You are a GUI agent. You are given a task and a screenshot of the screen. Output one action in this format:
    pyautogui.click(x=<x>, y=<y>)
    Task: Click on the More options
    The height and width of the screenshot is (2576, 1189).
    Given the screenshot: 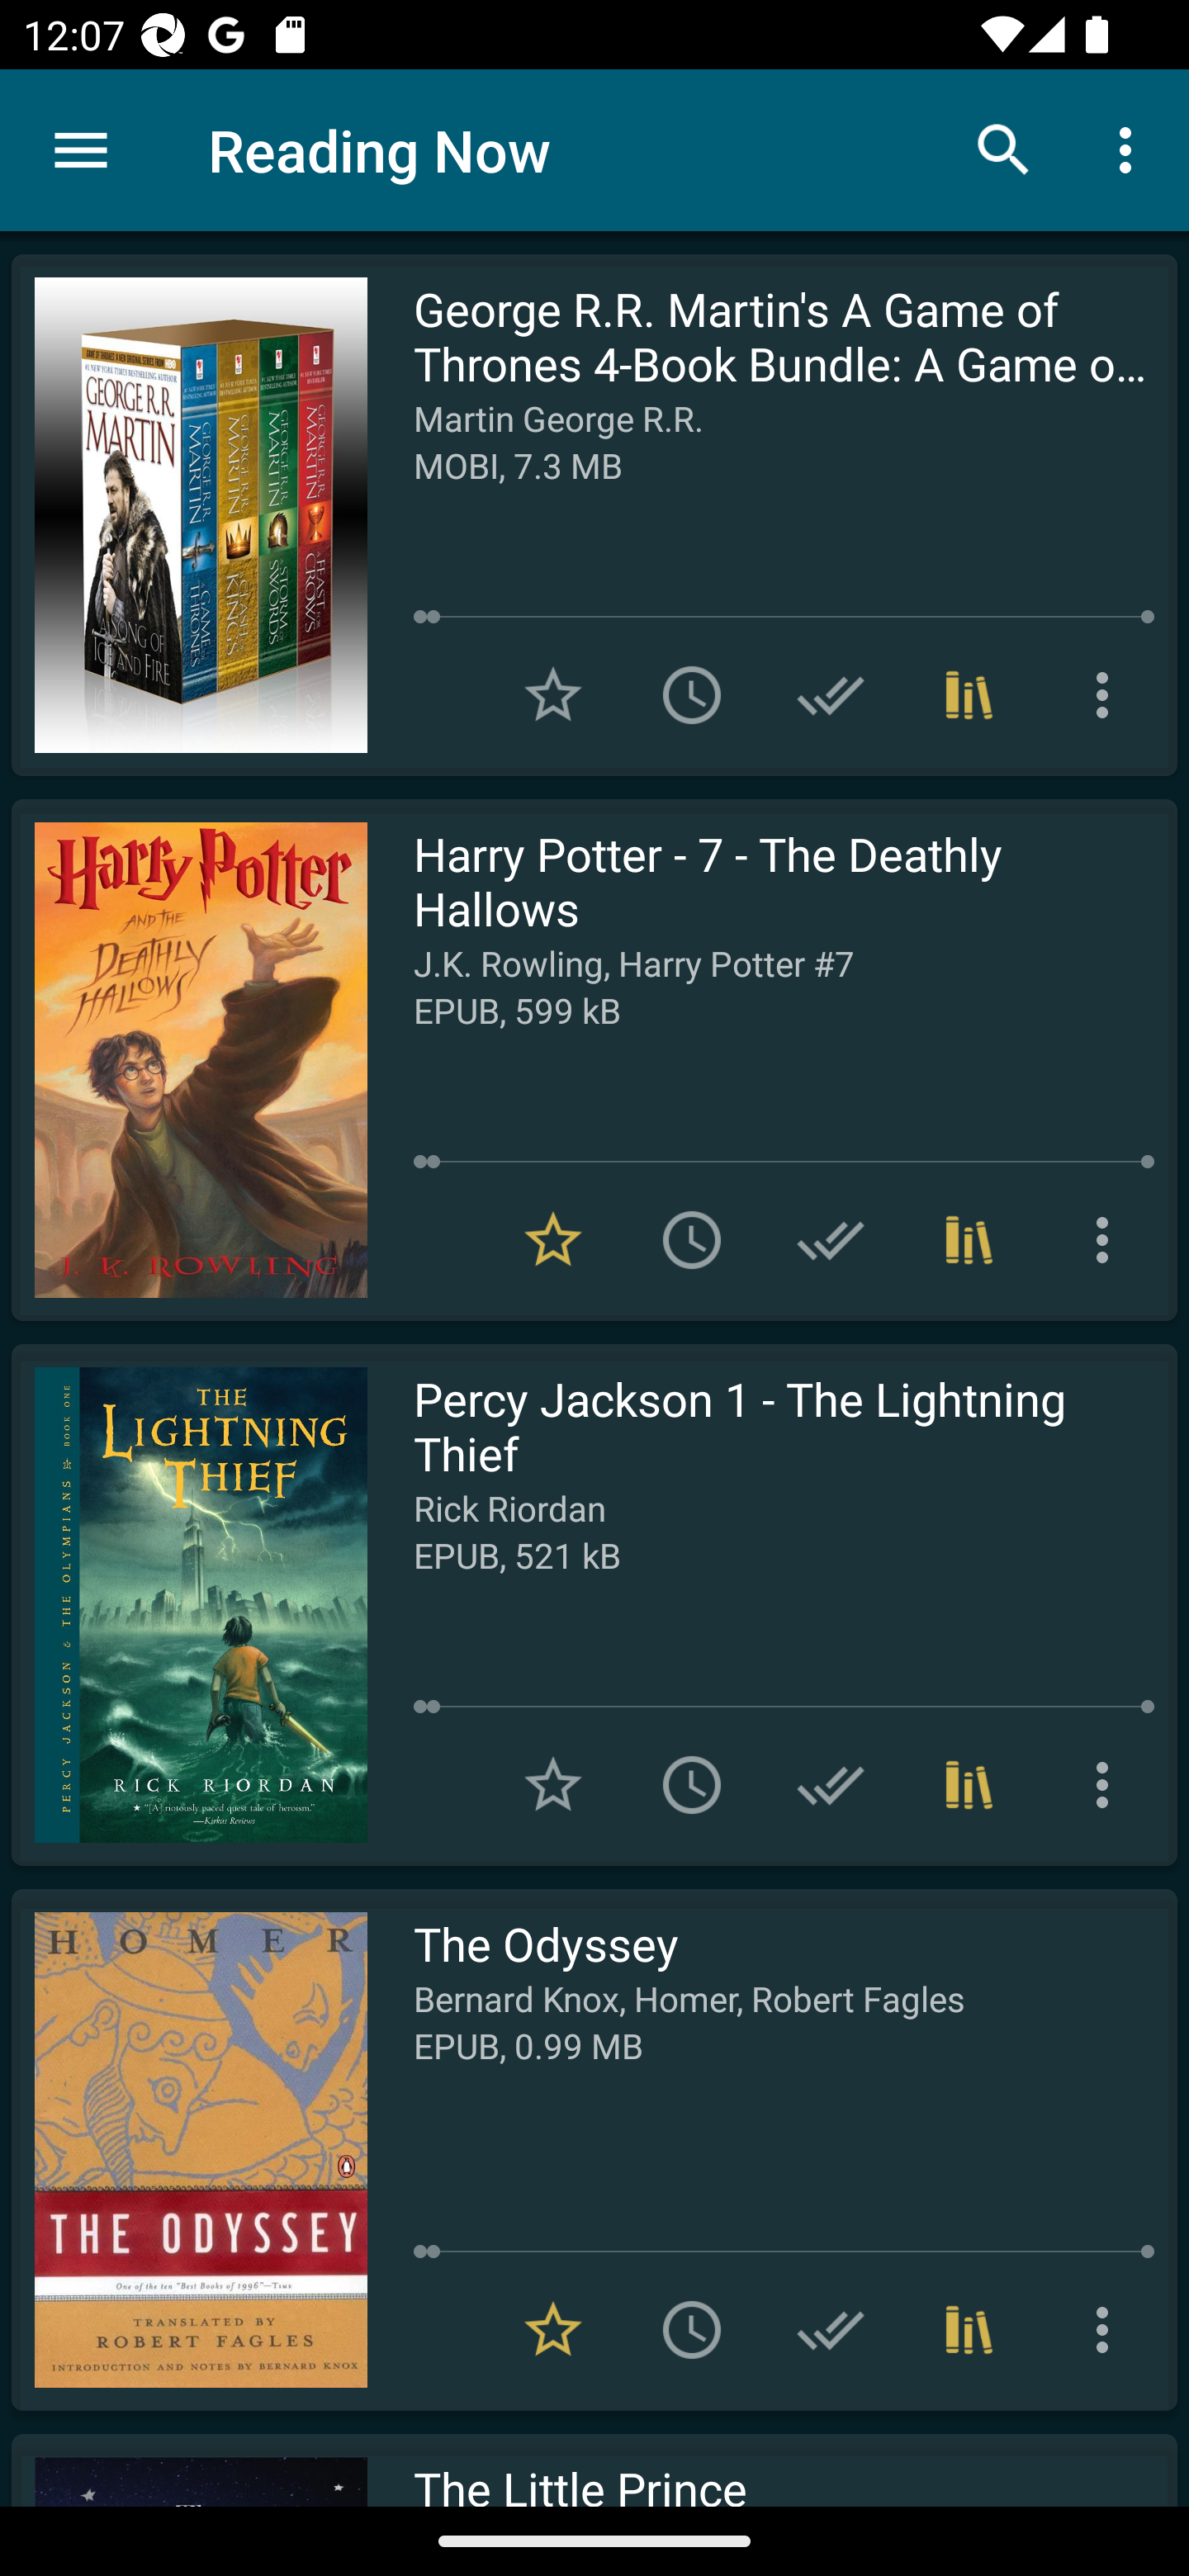 What is the action you would take?
    pyautogui.click(x=1131, y=149)
    